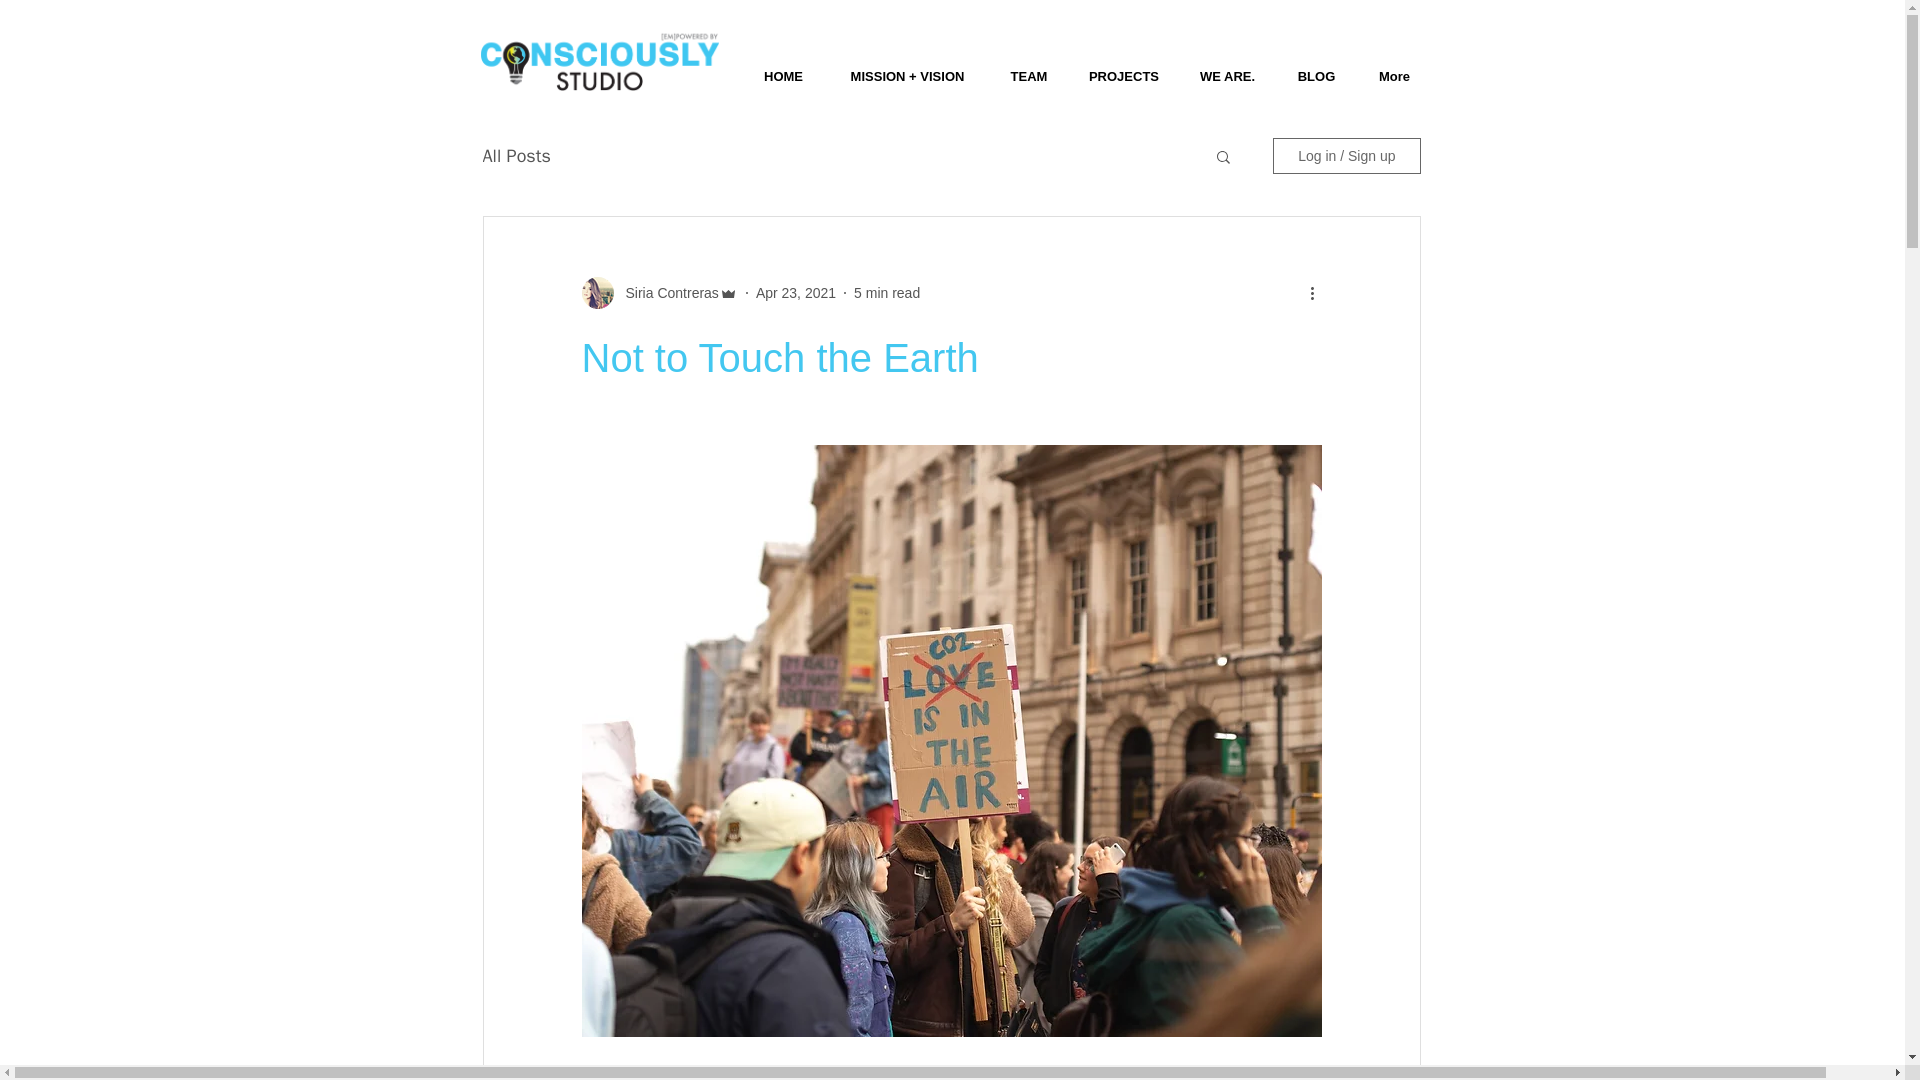 Image resolution: width=1920 pixels, height=1080 pixels. I want to click on All Posts, so click(515, 156).